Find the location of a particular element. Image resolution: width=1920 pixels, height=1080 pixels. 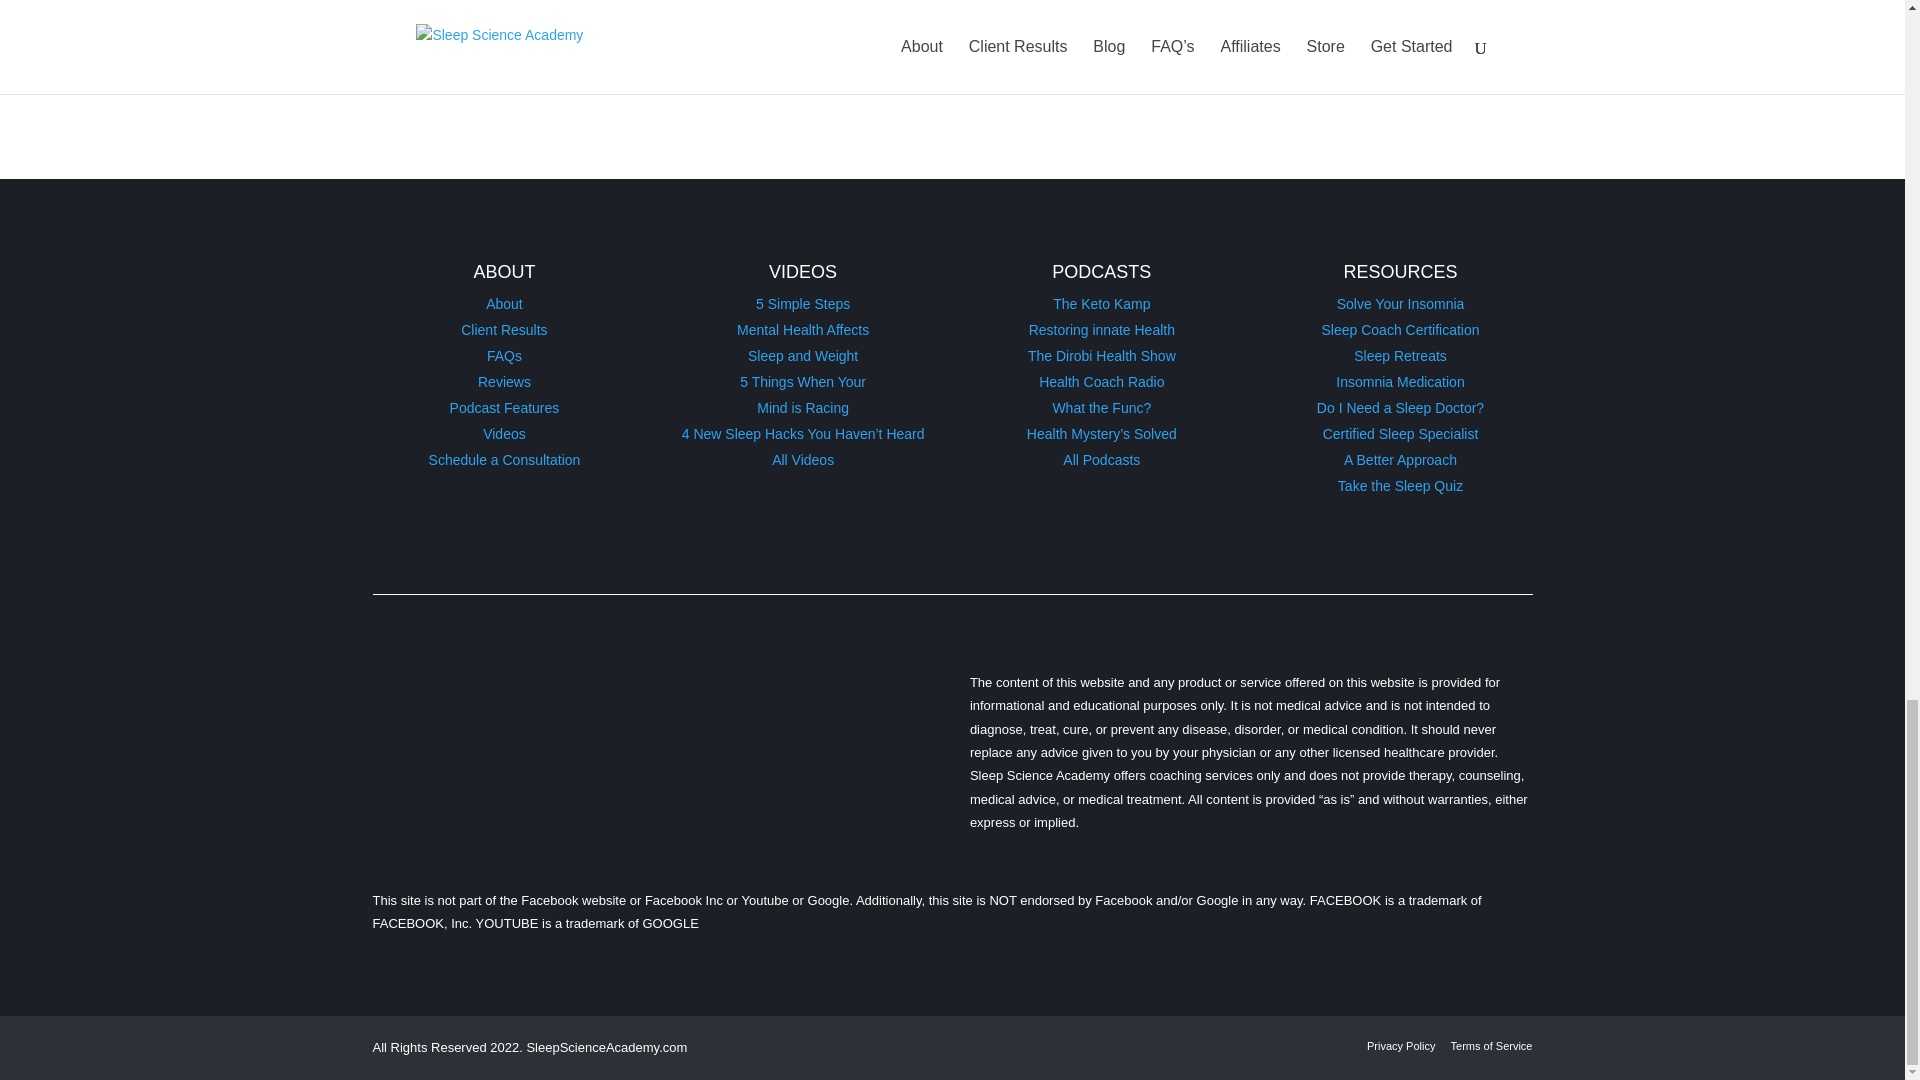

Privacy Policy is located at coordinates (1400, 1046).